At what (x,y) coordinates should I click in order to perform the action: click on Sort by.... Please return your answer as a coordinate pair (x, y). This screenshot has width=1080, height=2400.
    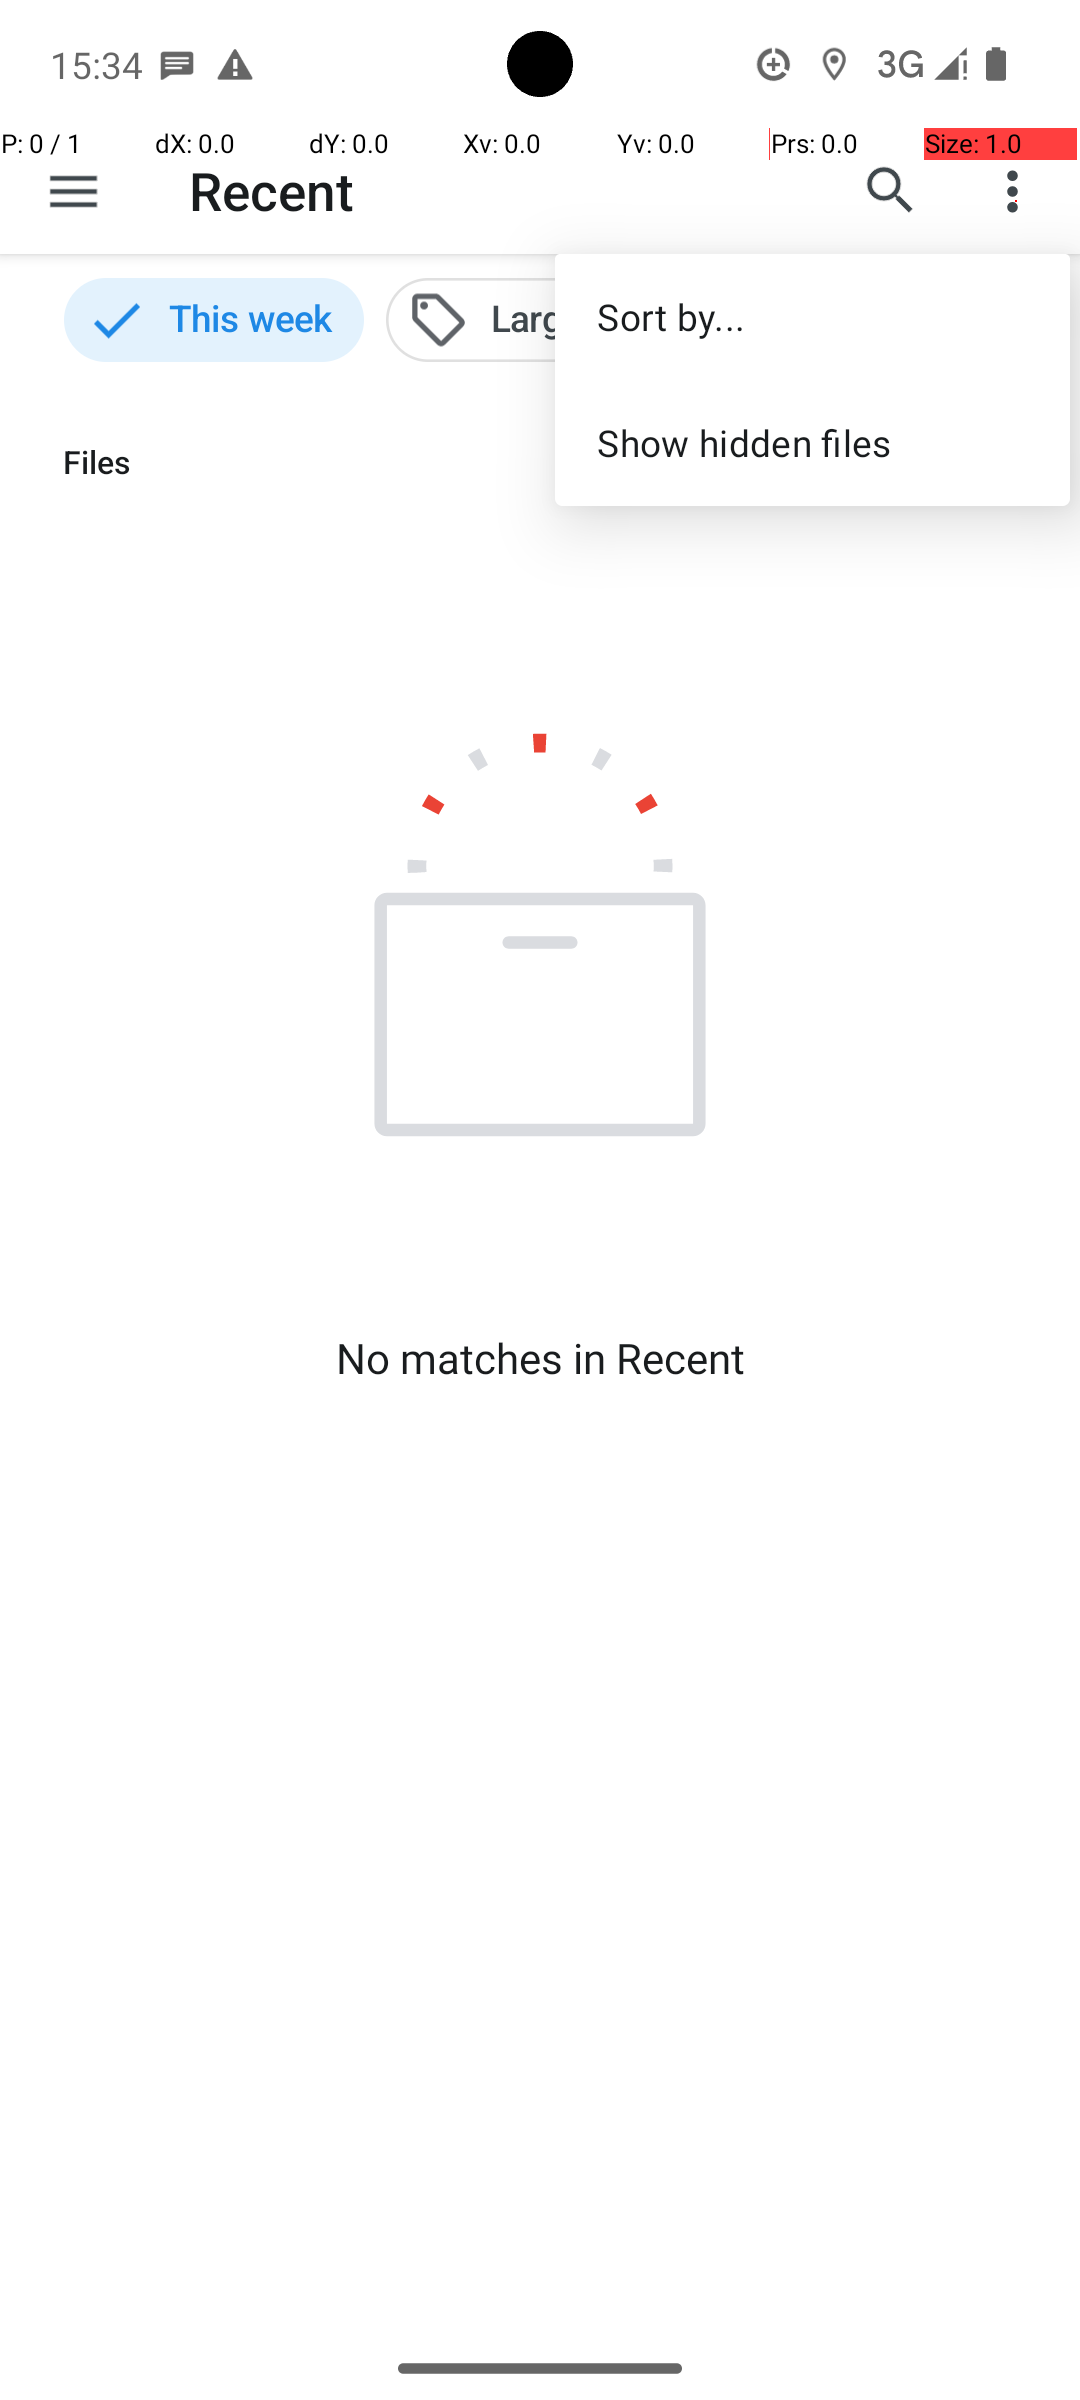
    Looking at the image, I should click on (812, 316).